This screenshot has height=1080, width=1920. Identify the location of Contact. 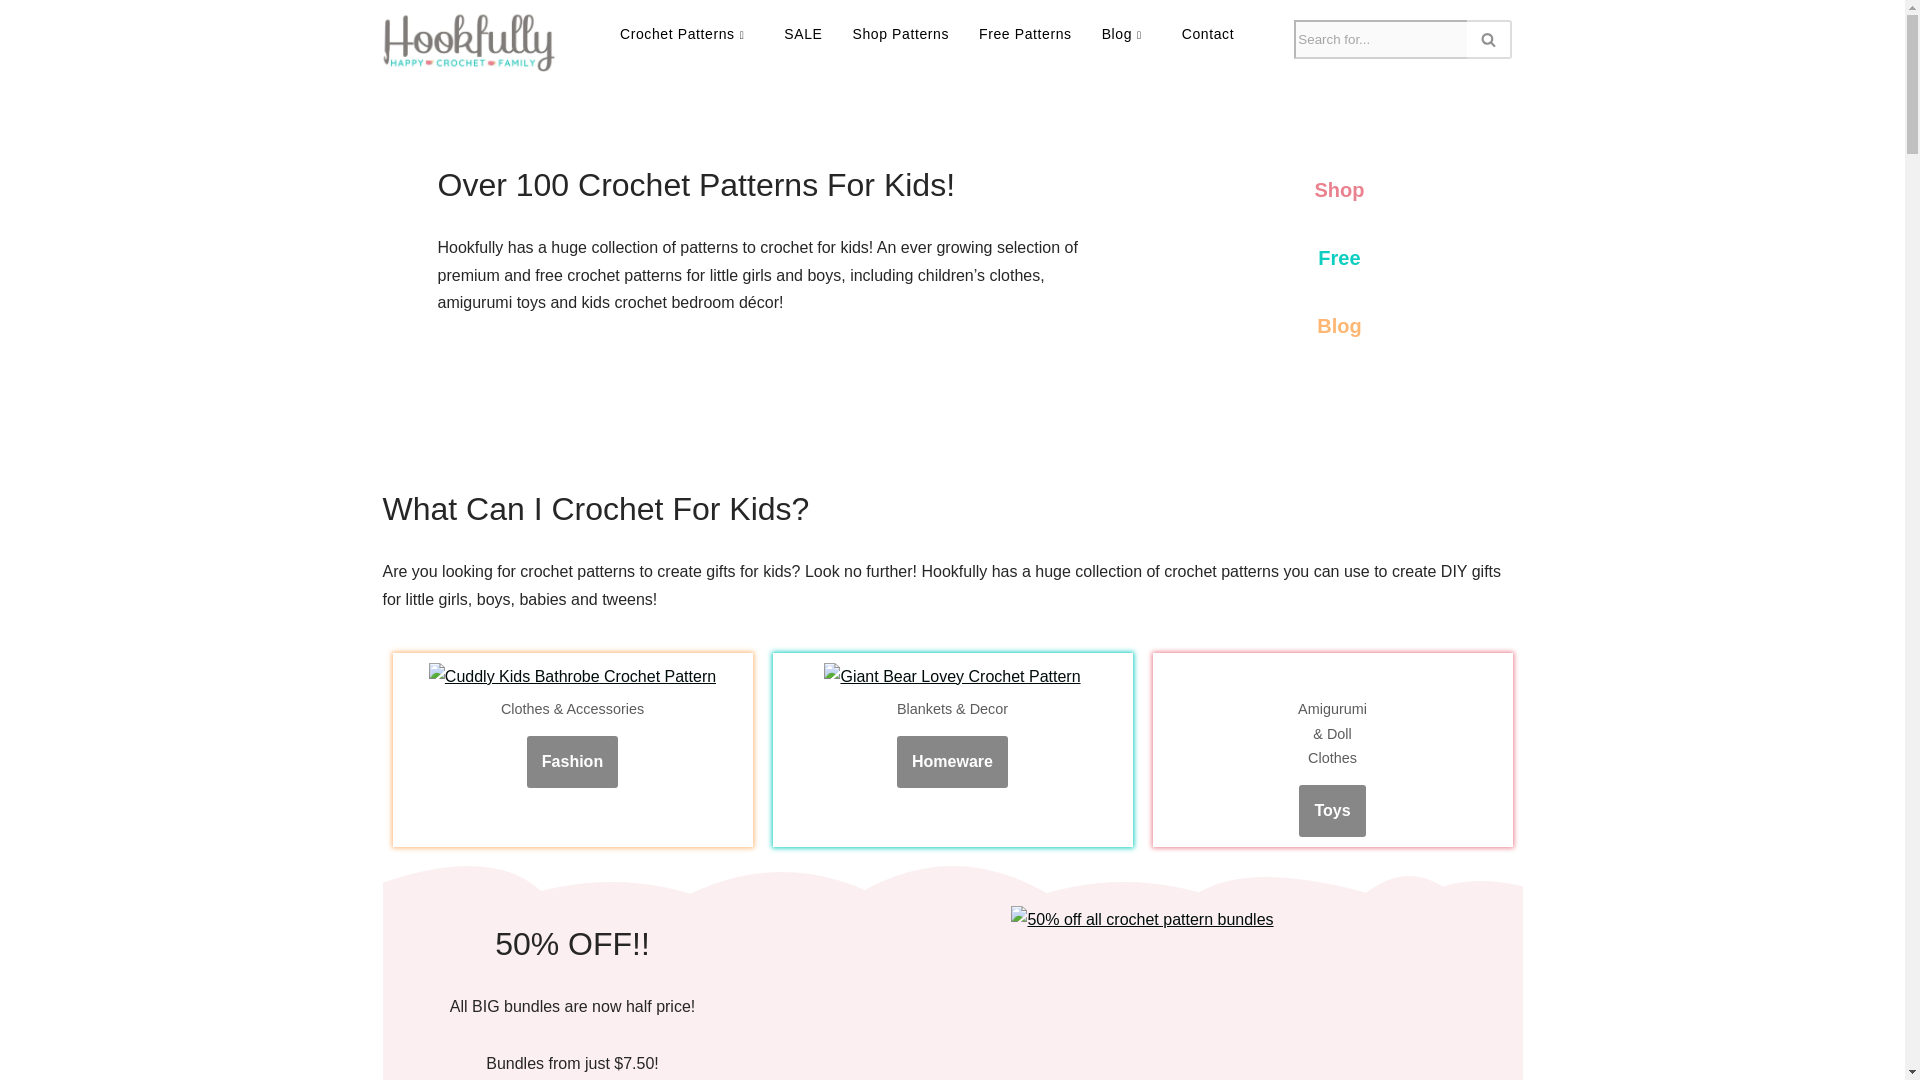
(1208, 34).